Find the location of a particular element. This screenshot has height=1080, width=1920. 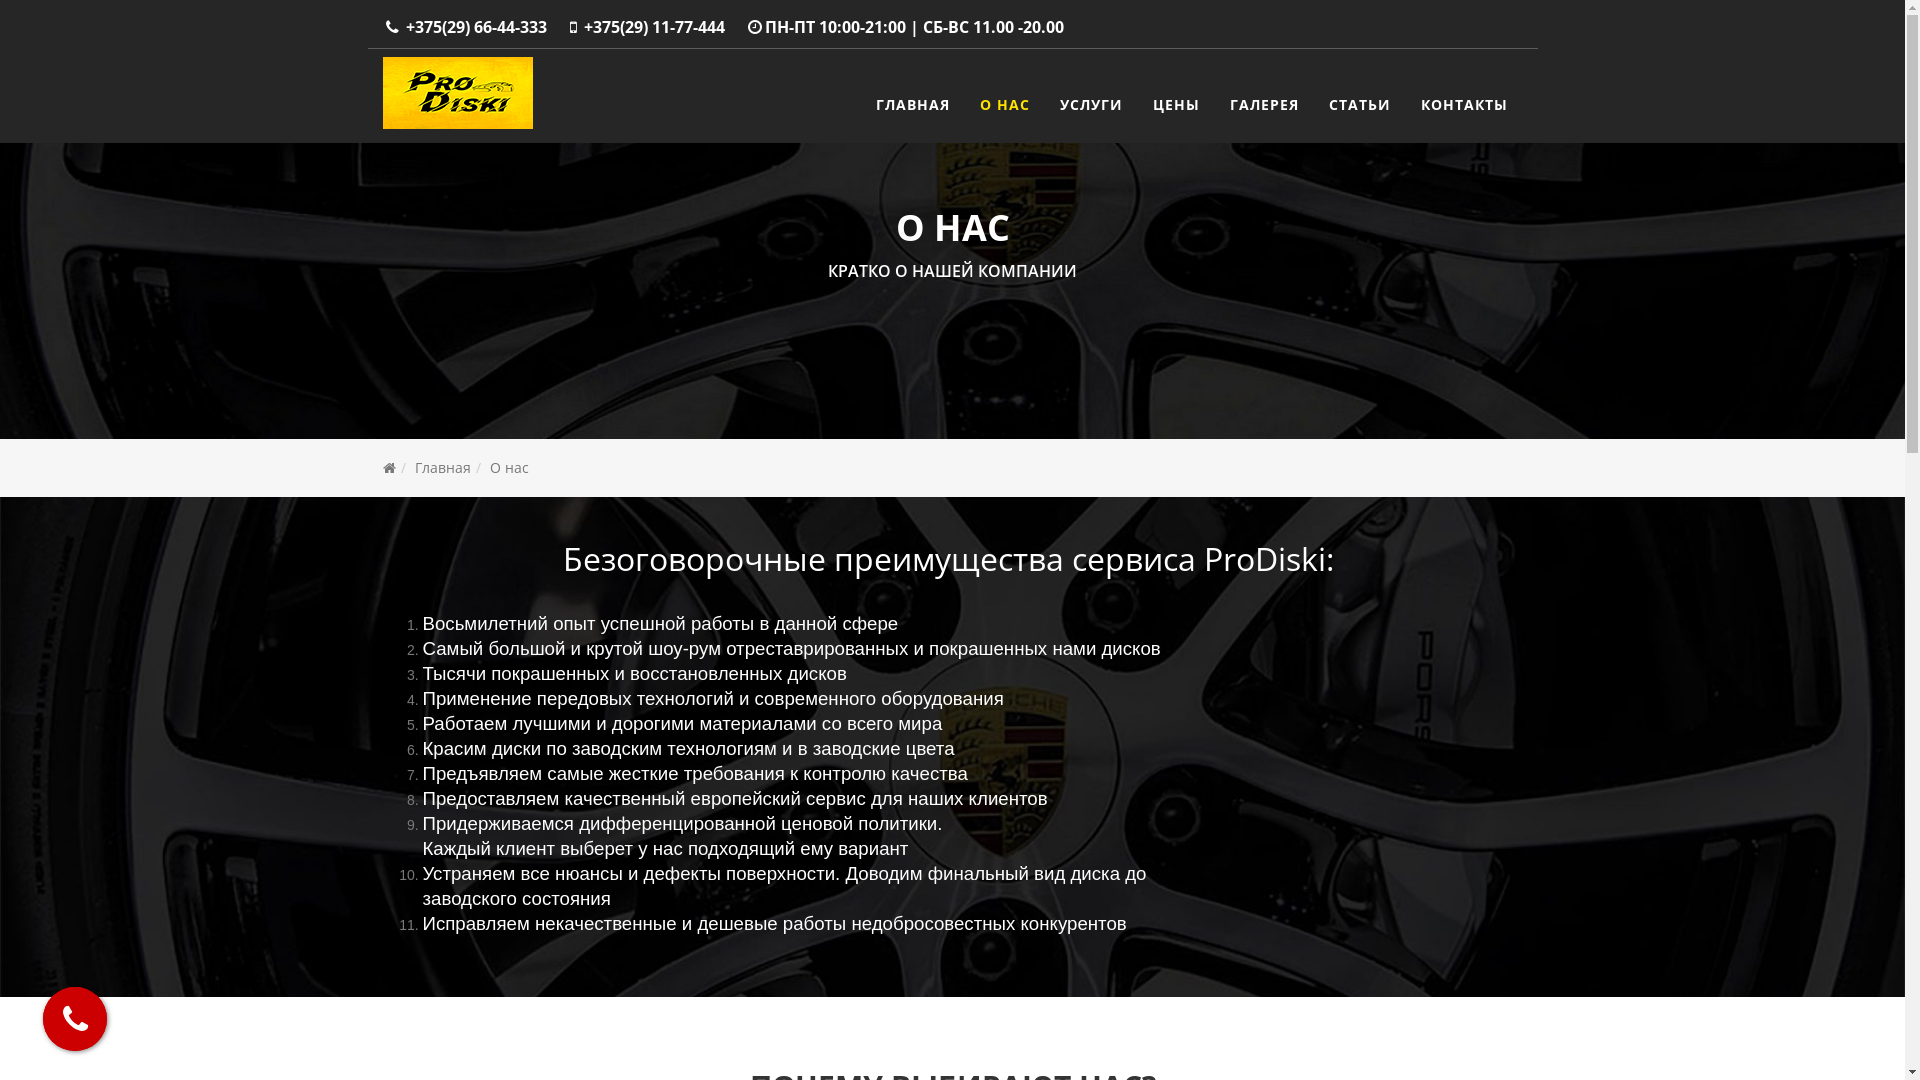

+375(29) 11-77-444 is located at coordinates (654, 27).